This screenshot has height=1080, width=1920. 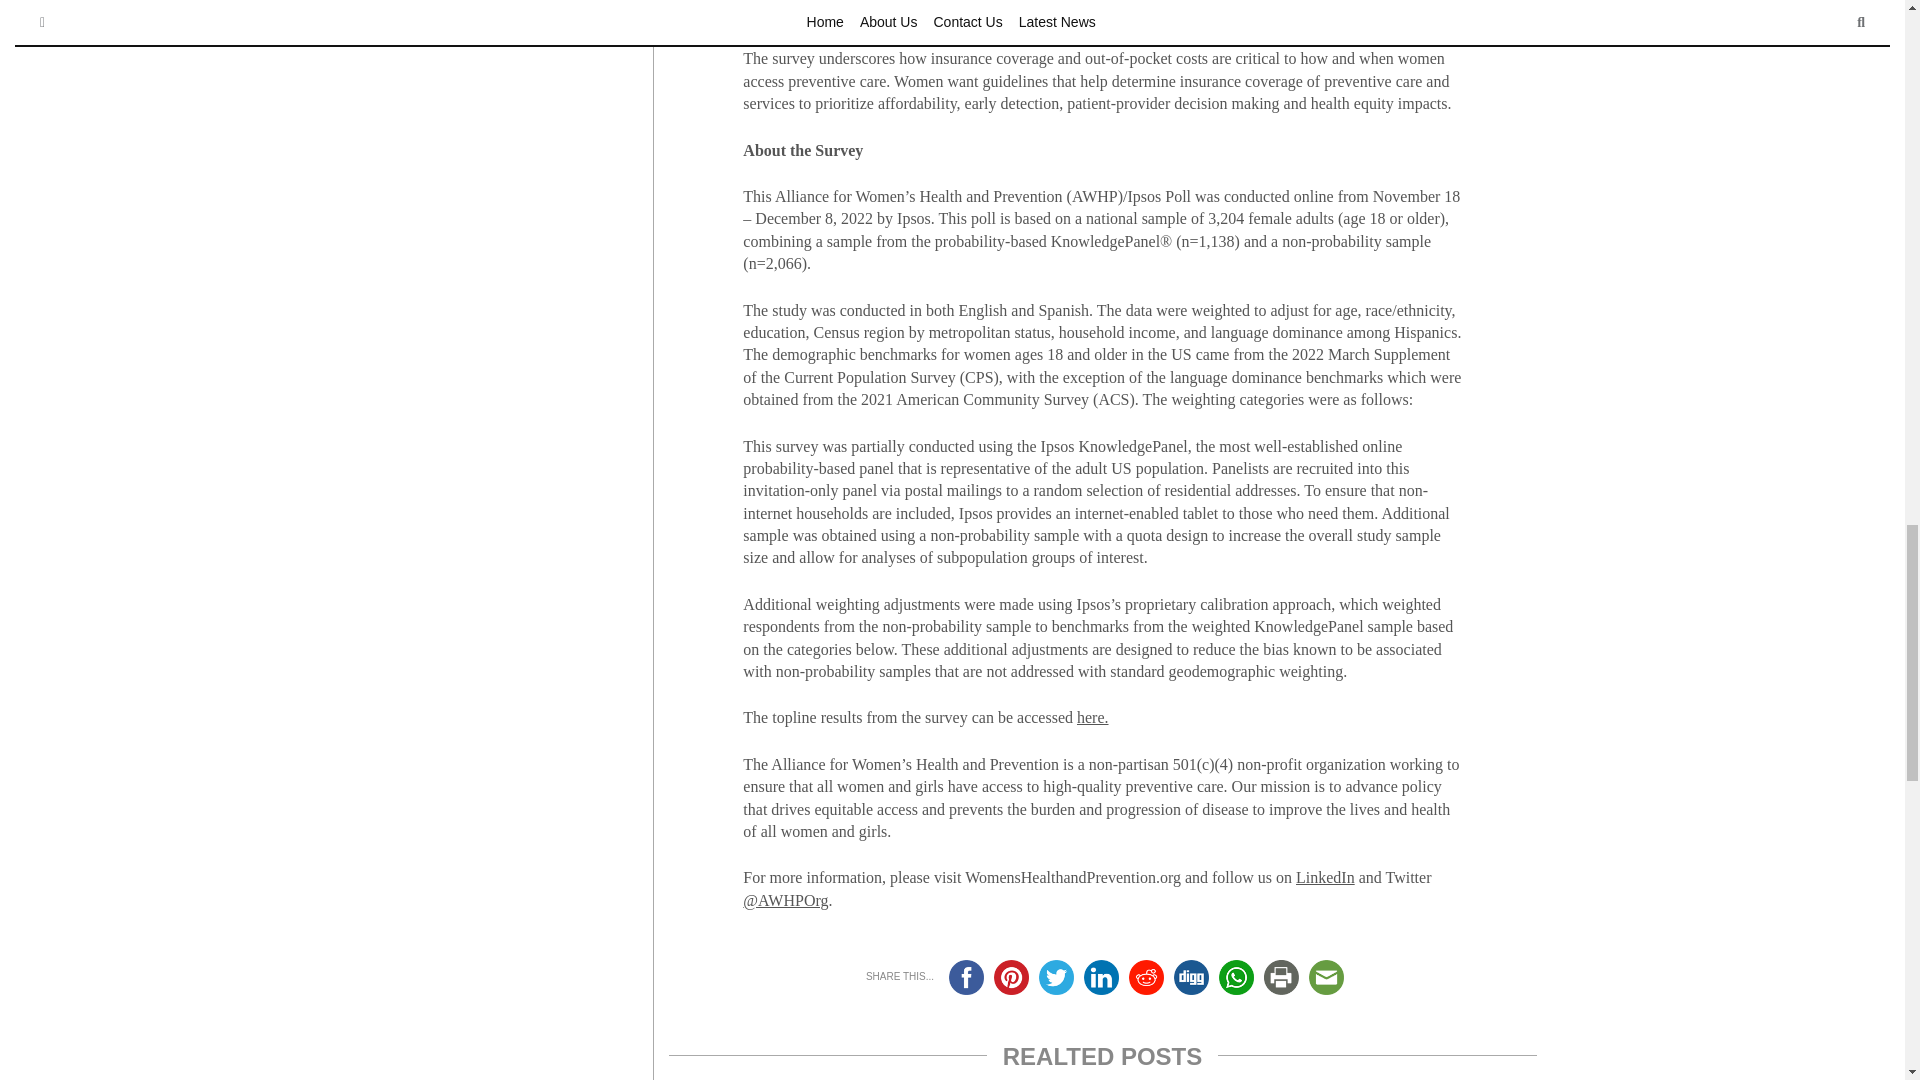 What do you see at coordinates (1102, 977) in the screenshot?
I see `linkedin` at bounding box center [1102, 977].